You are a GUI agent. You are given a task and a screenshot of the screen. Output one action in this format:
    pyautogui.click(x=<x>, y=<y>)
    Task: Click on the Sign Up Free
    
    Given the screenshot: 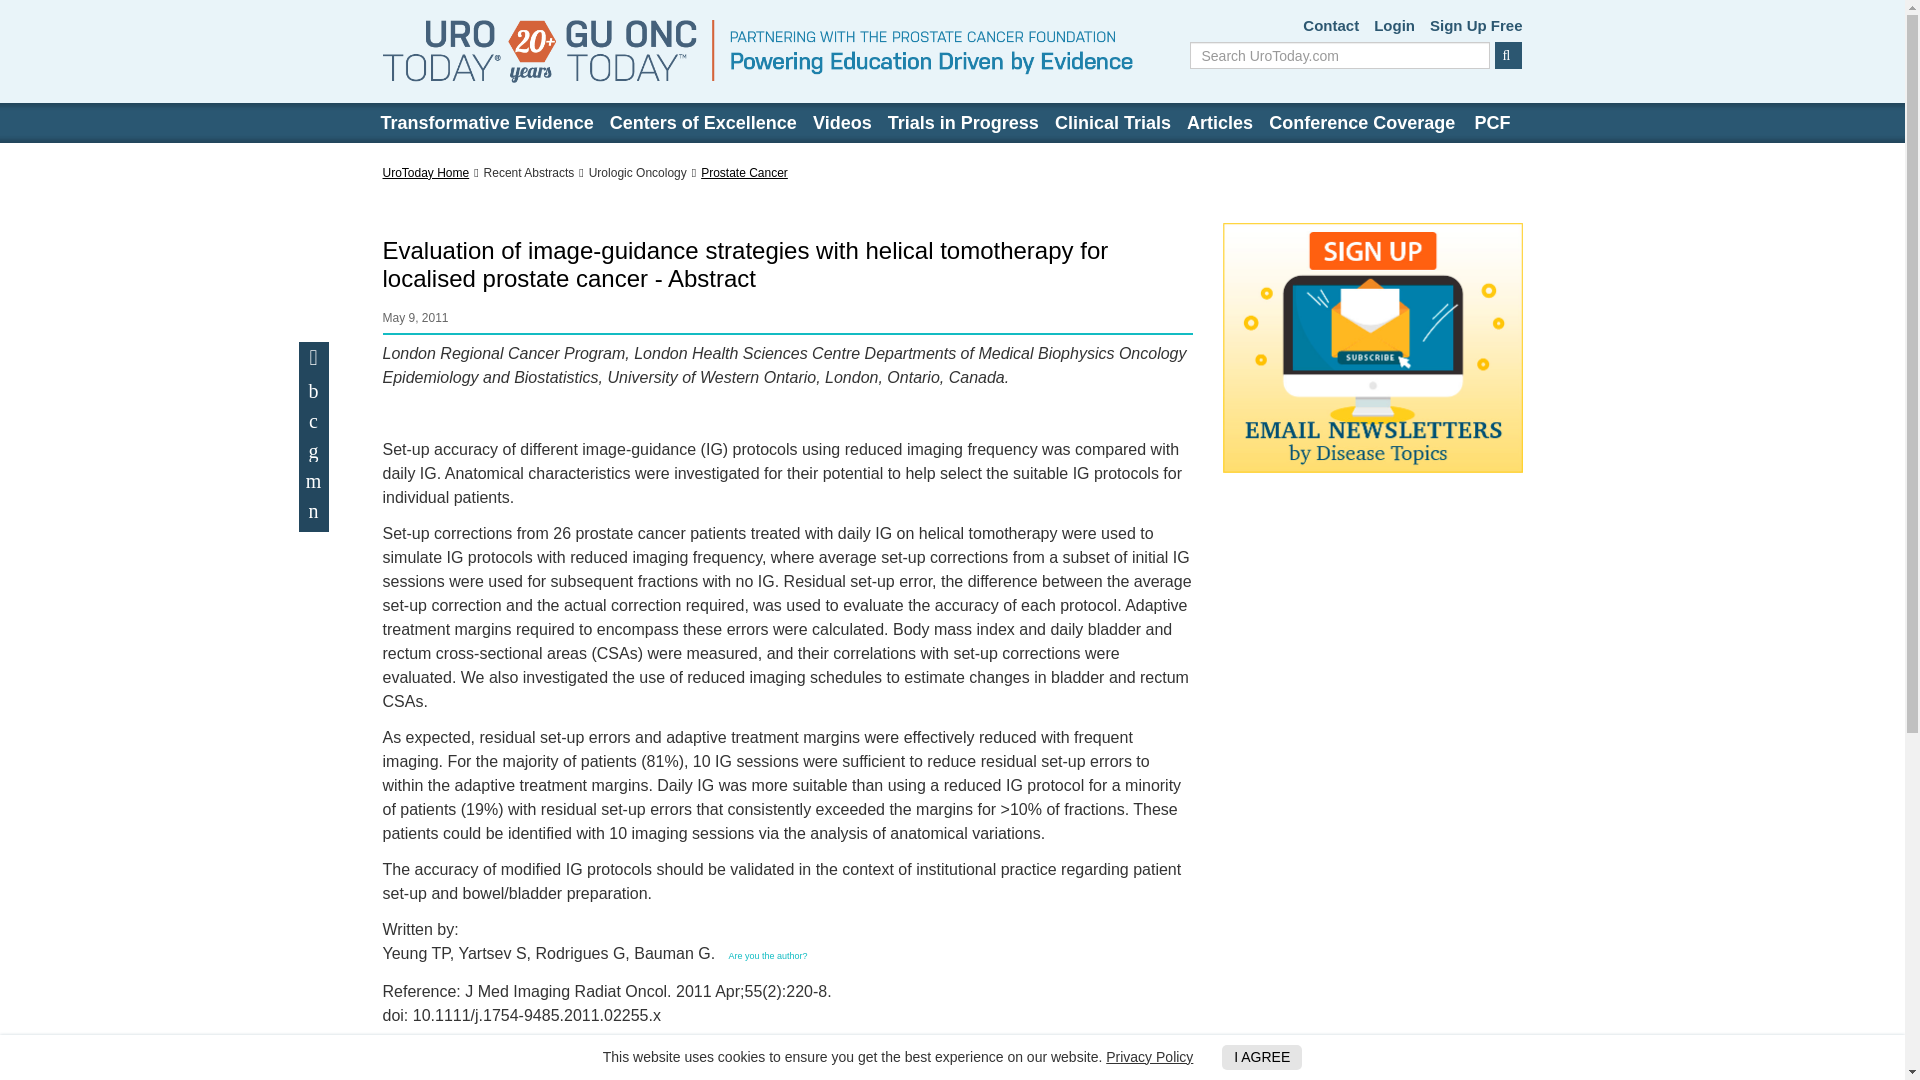 What is the action you would take?
    pyautogui.click(x=1476, y=26)
    